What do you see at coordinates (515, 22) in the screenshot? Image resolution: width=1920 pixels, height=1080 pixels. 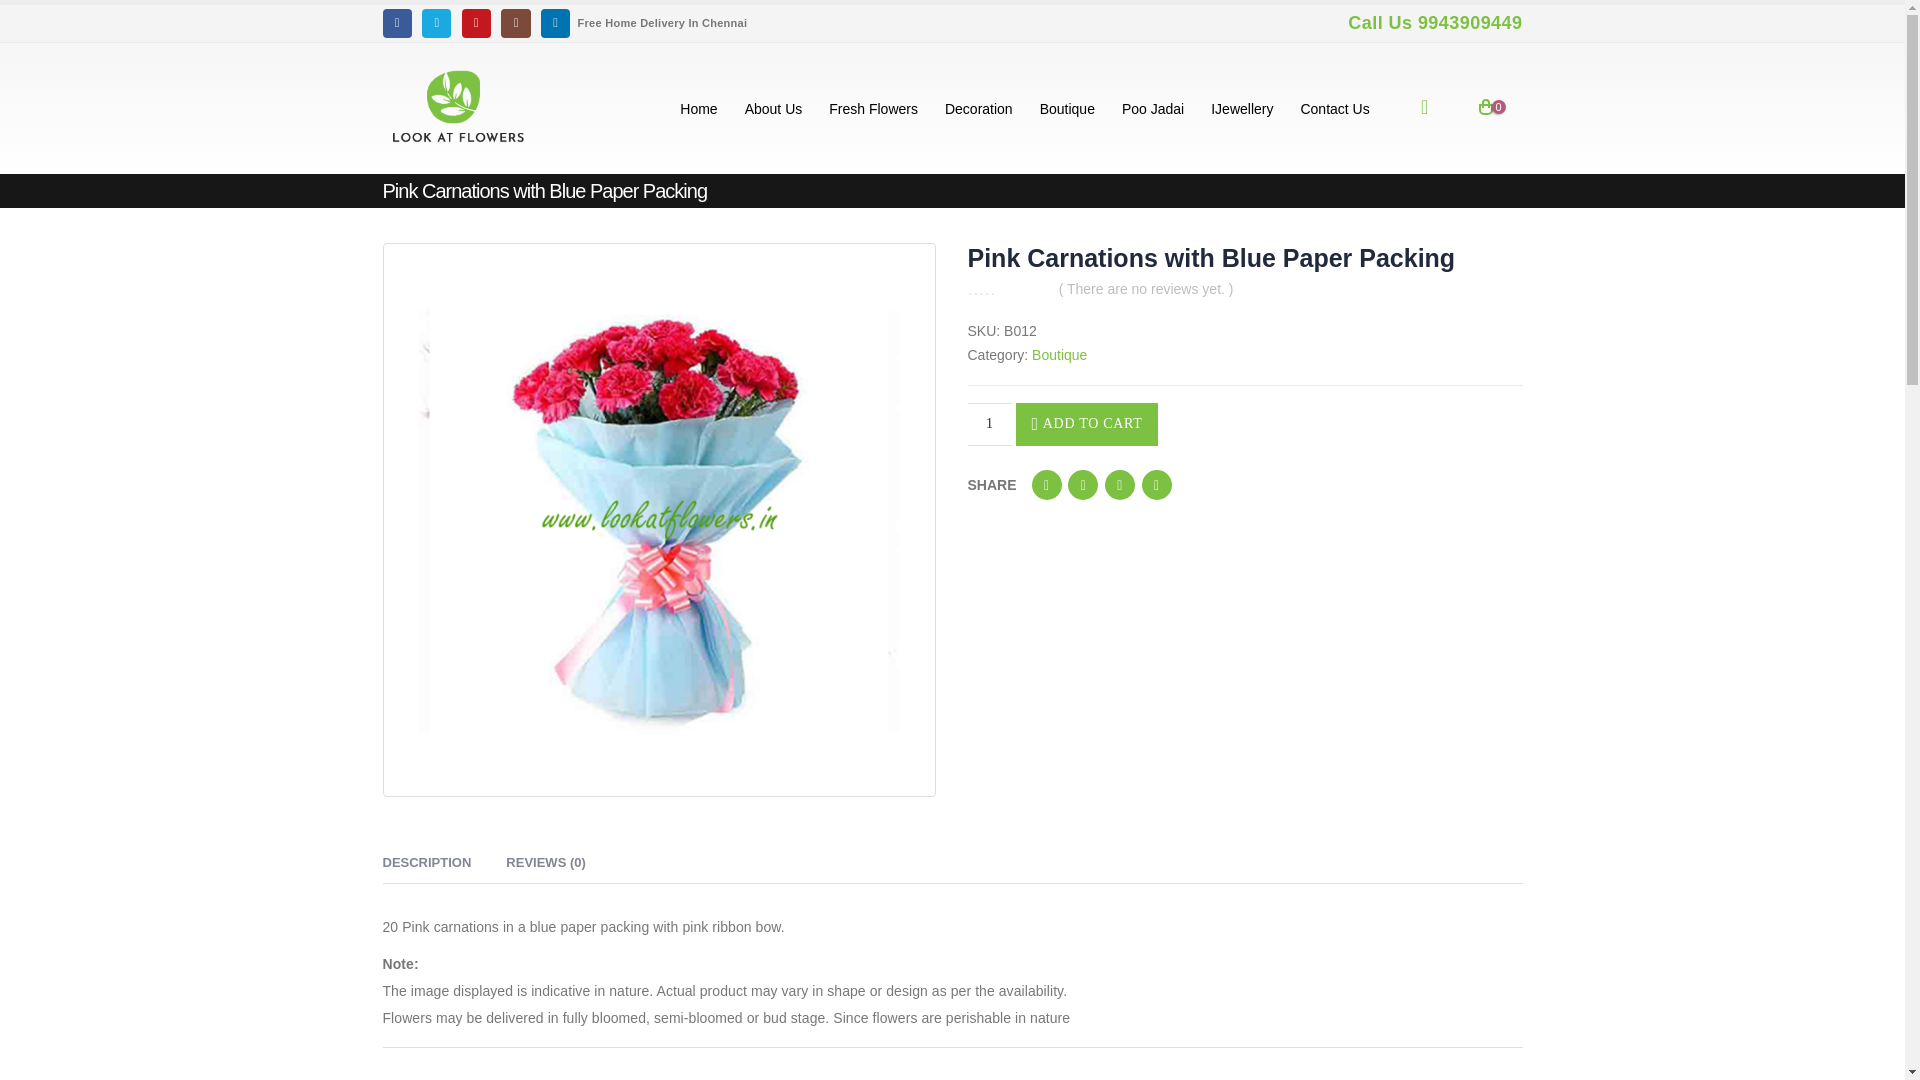 I see `Instagram` at bounding box center [515, 22].